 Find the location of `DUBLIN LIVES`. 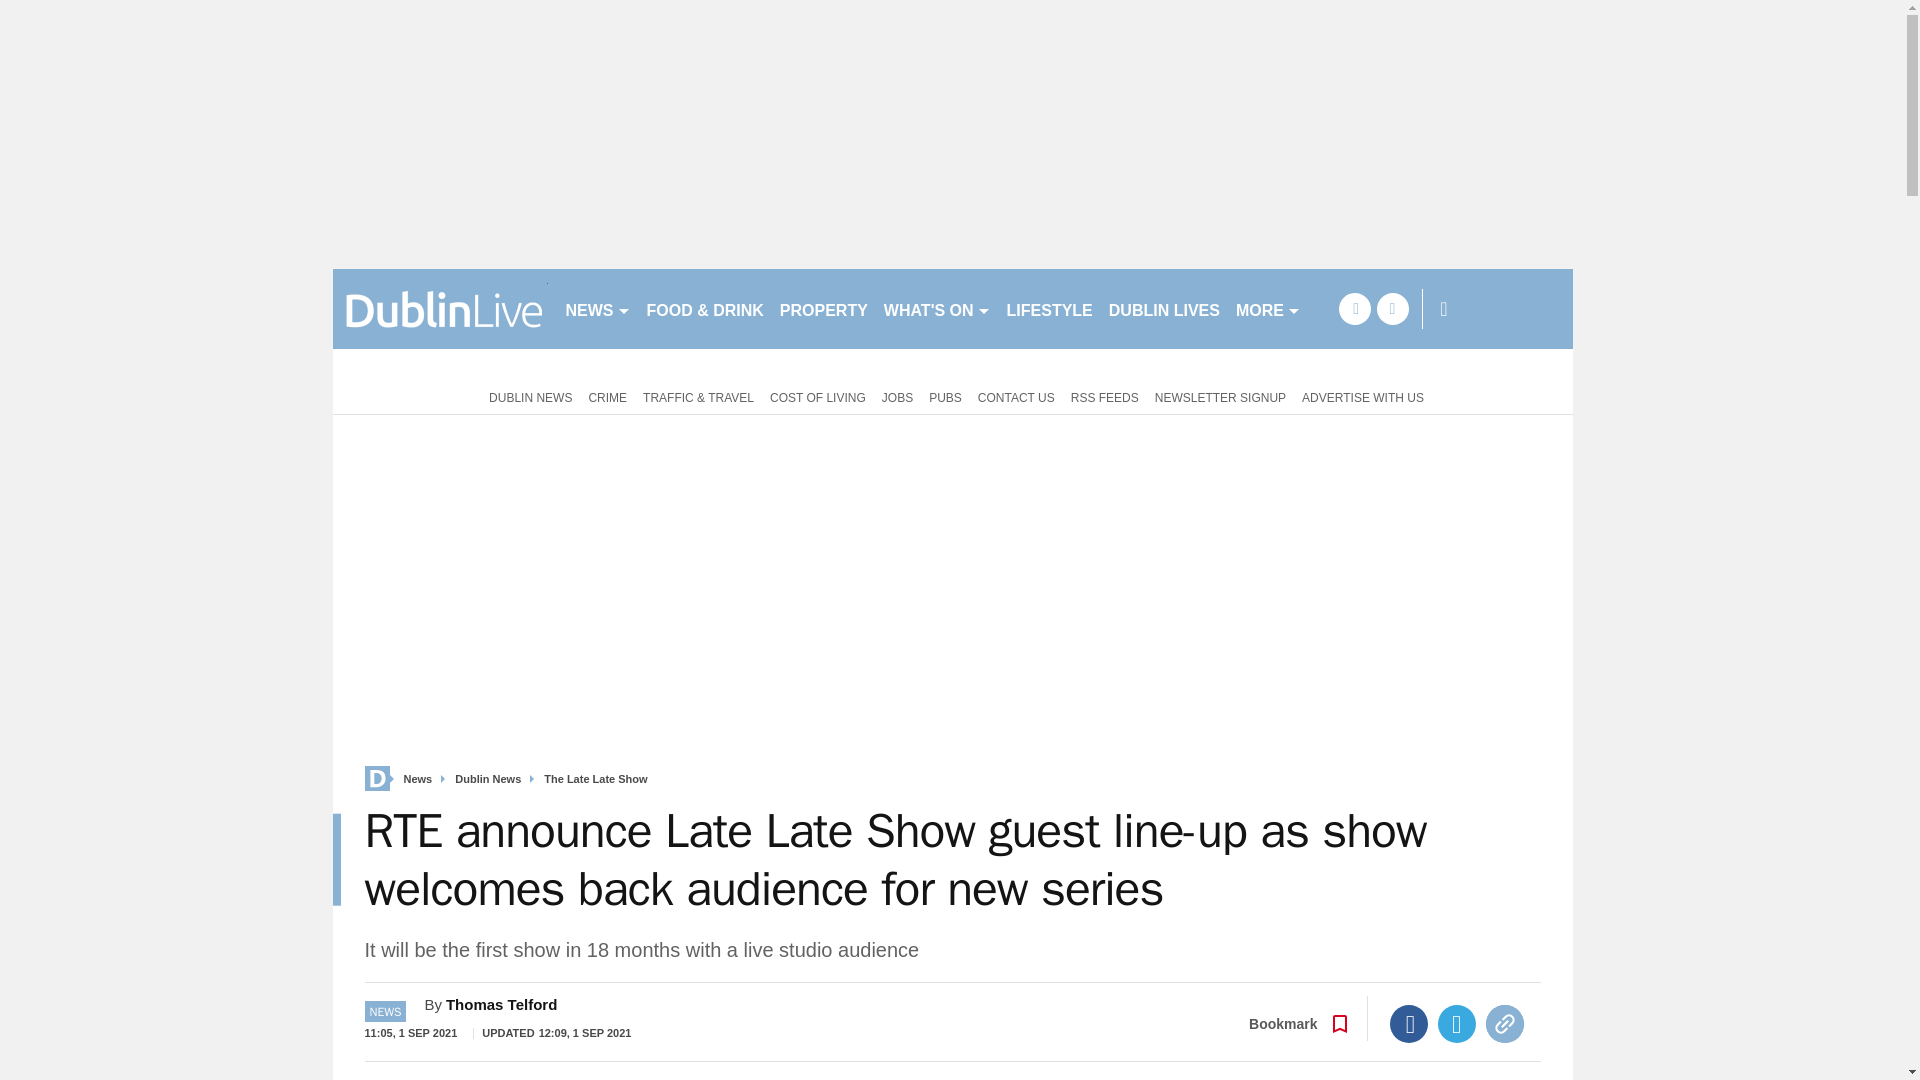

DUBLIN LIVES is located at coordinates (1164, 308).